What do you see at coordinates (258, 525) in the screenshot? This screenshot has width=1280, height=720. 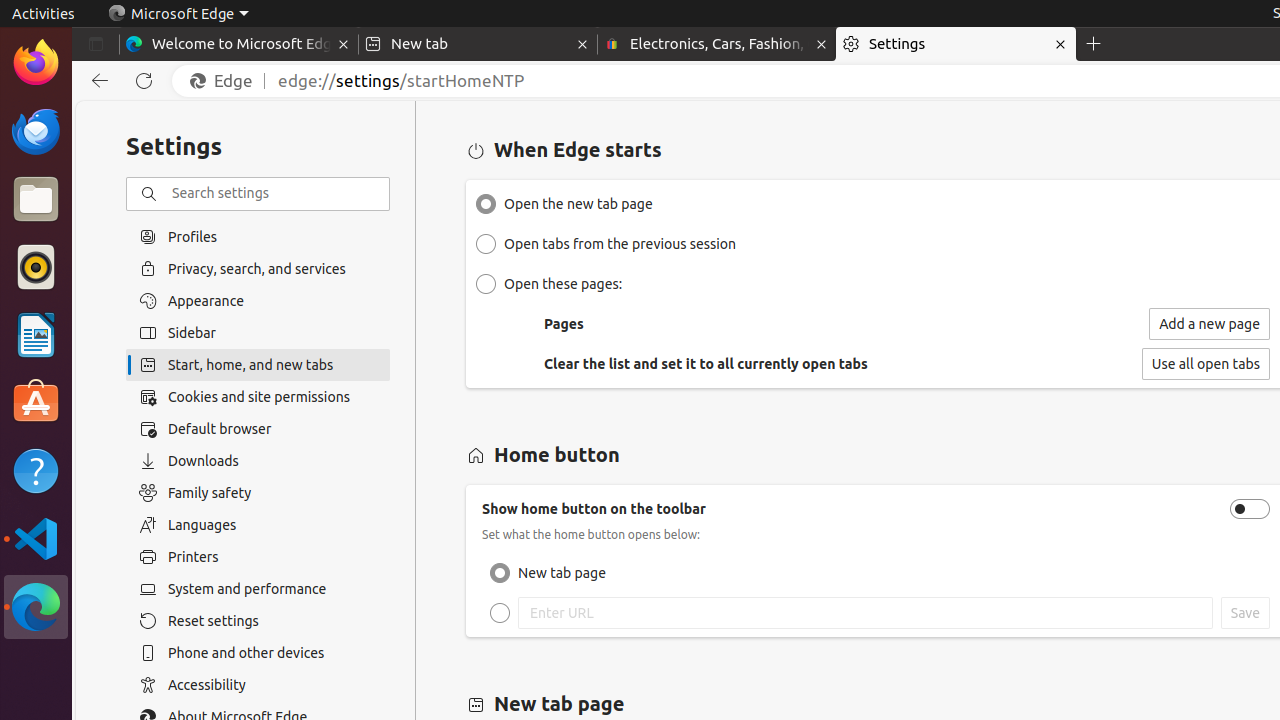 I see `Languages` at bounding box center [258, 525].